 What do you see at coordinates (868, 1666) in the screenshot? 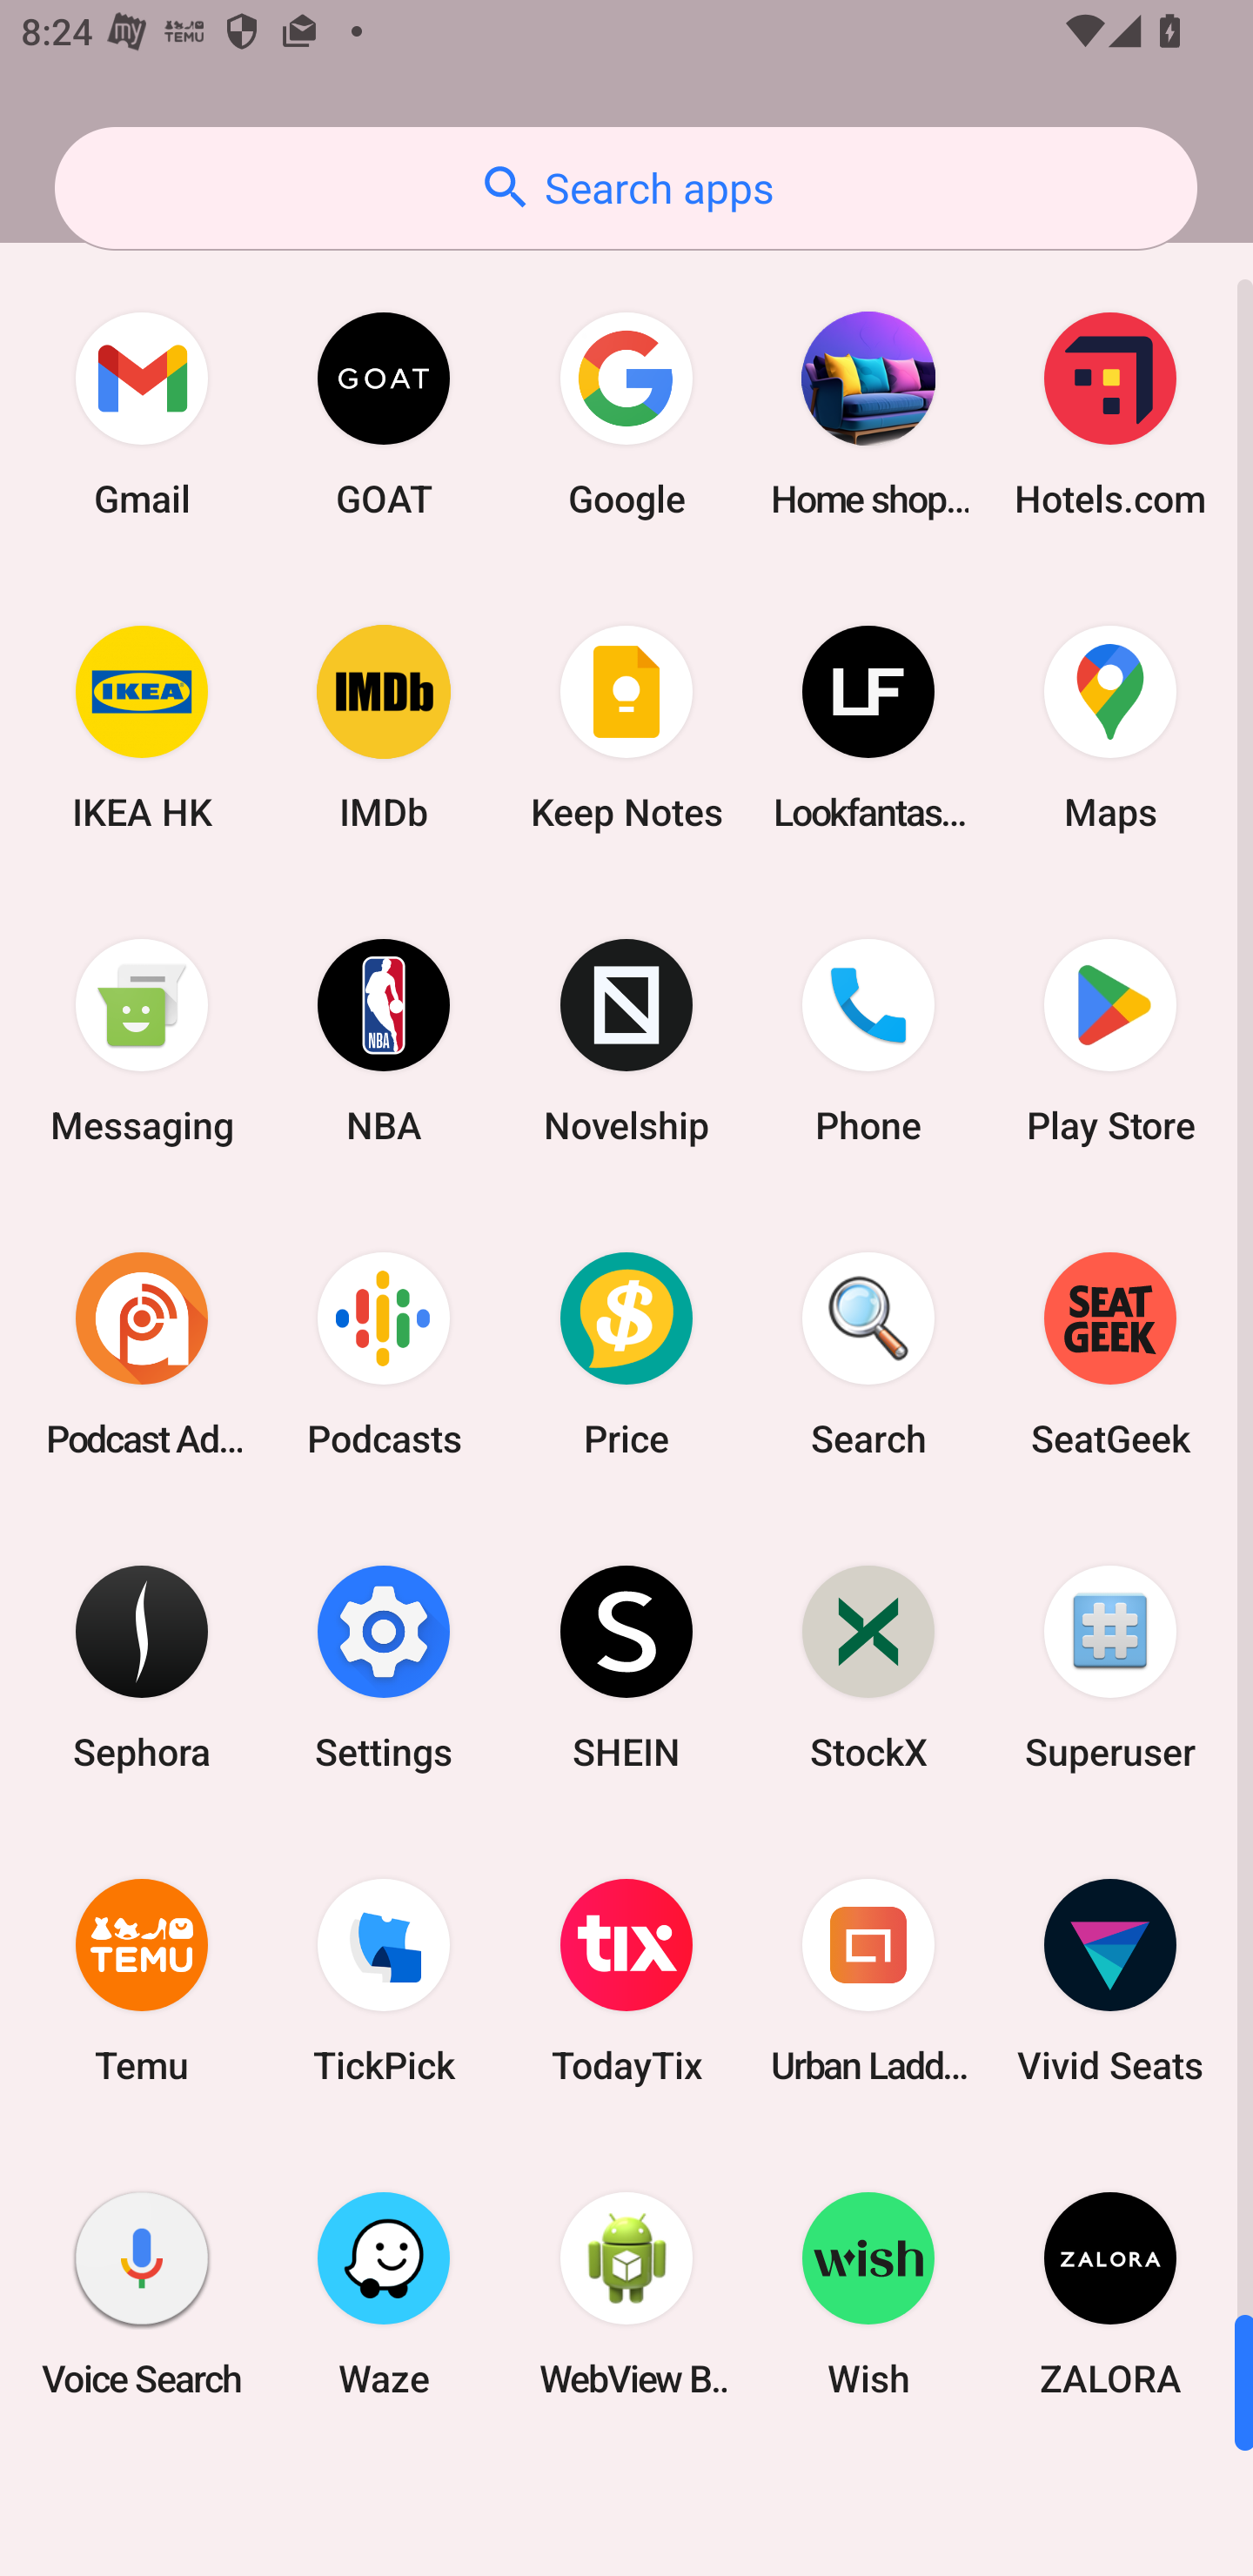
I see `StockX` at bounding box center [868, 1666].